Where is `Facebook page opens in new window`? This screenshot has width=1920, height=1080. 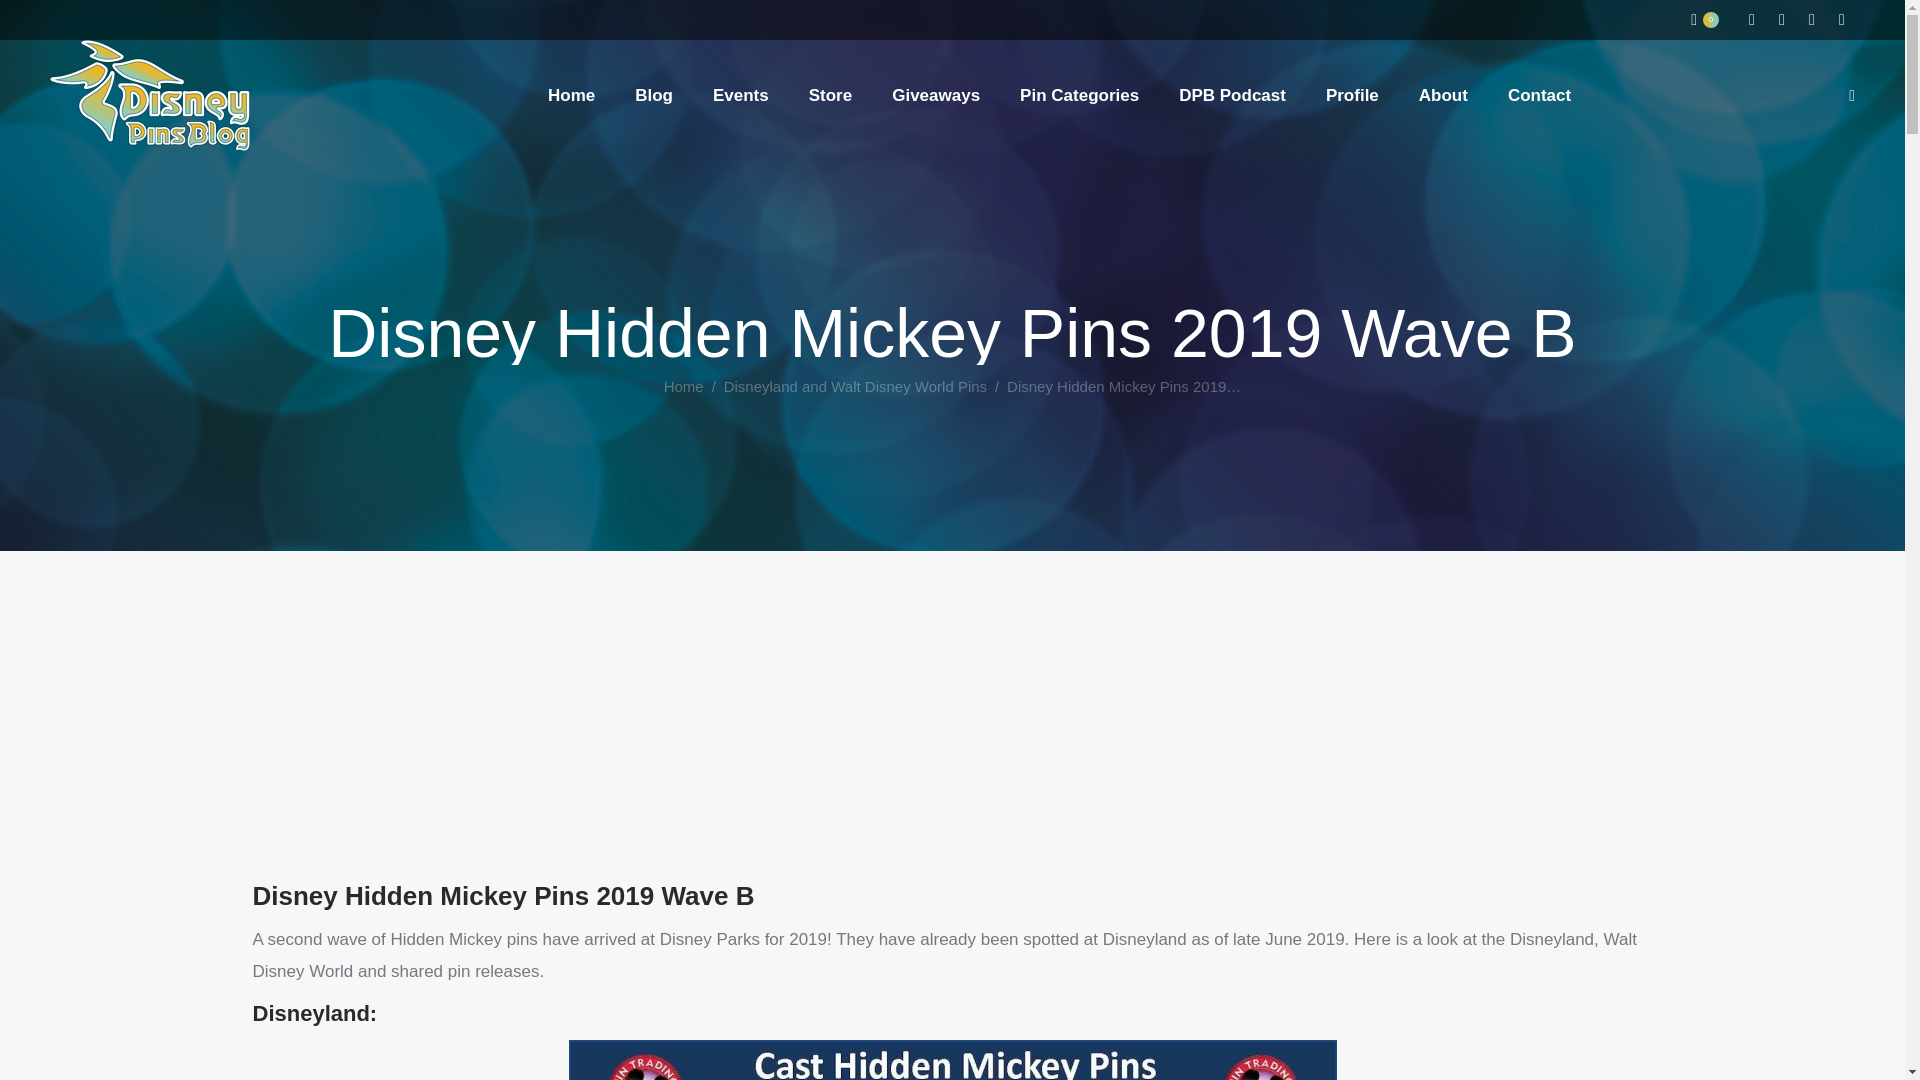
Facebook page opens in new window is located at coordinates (1782, 20).